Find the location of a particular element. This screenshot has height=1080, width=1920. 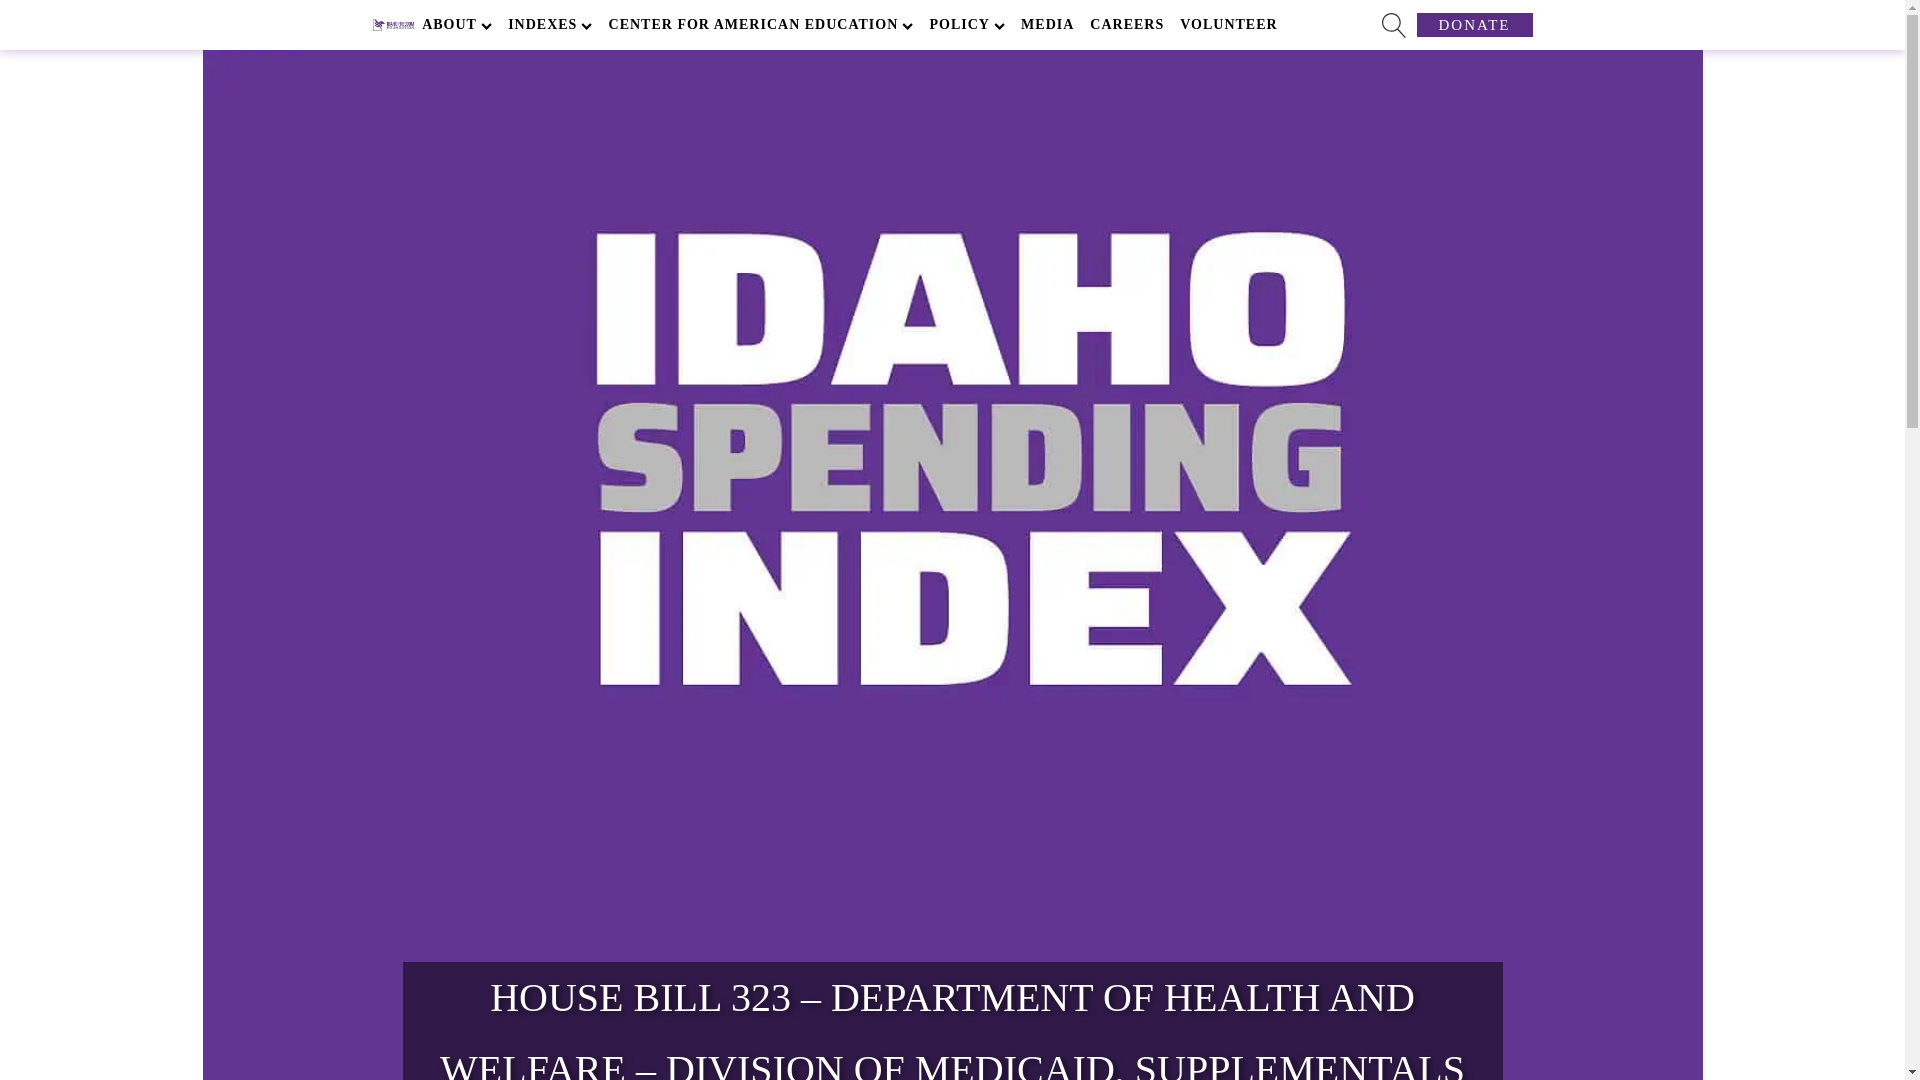

CAREERS is located at coordinates (1126, 24).